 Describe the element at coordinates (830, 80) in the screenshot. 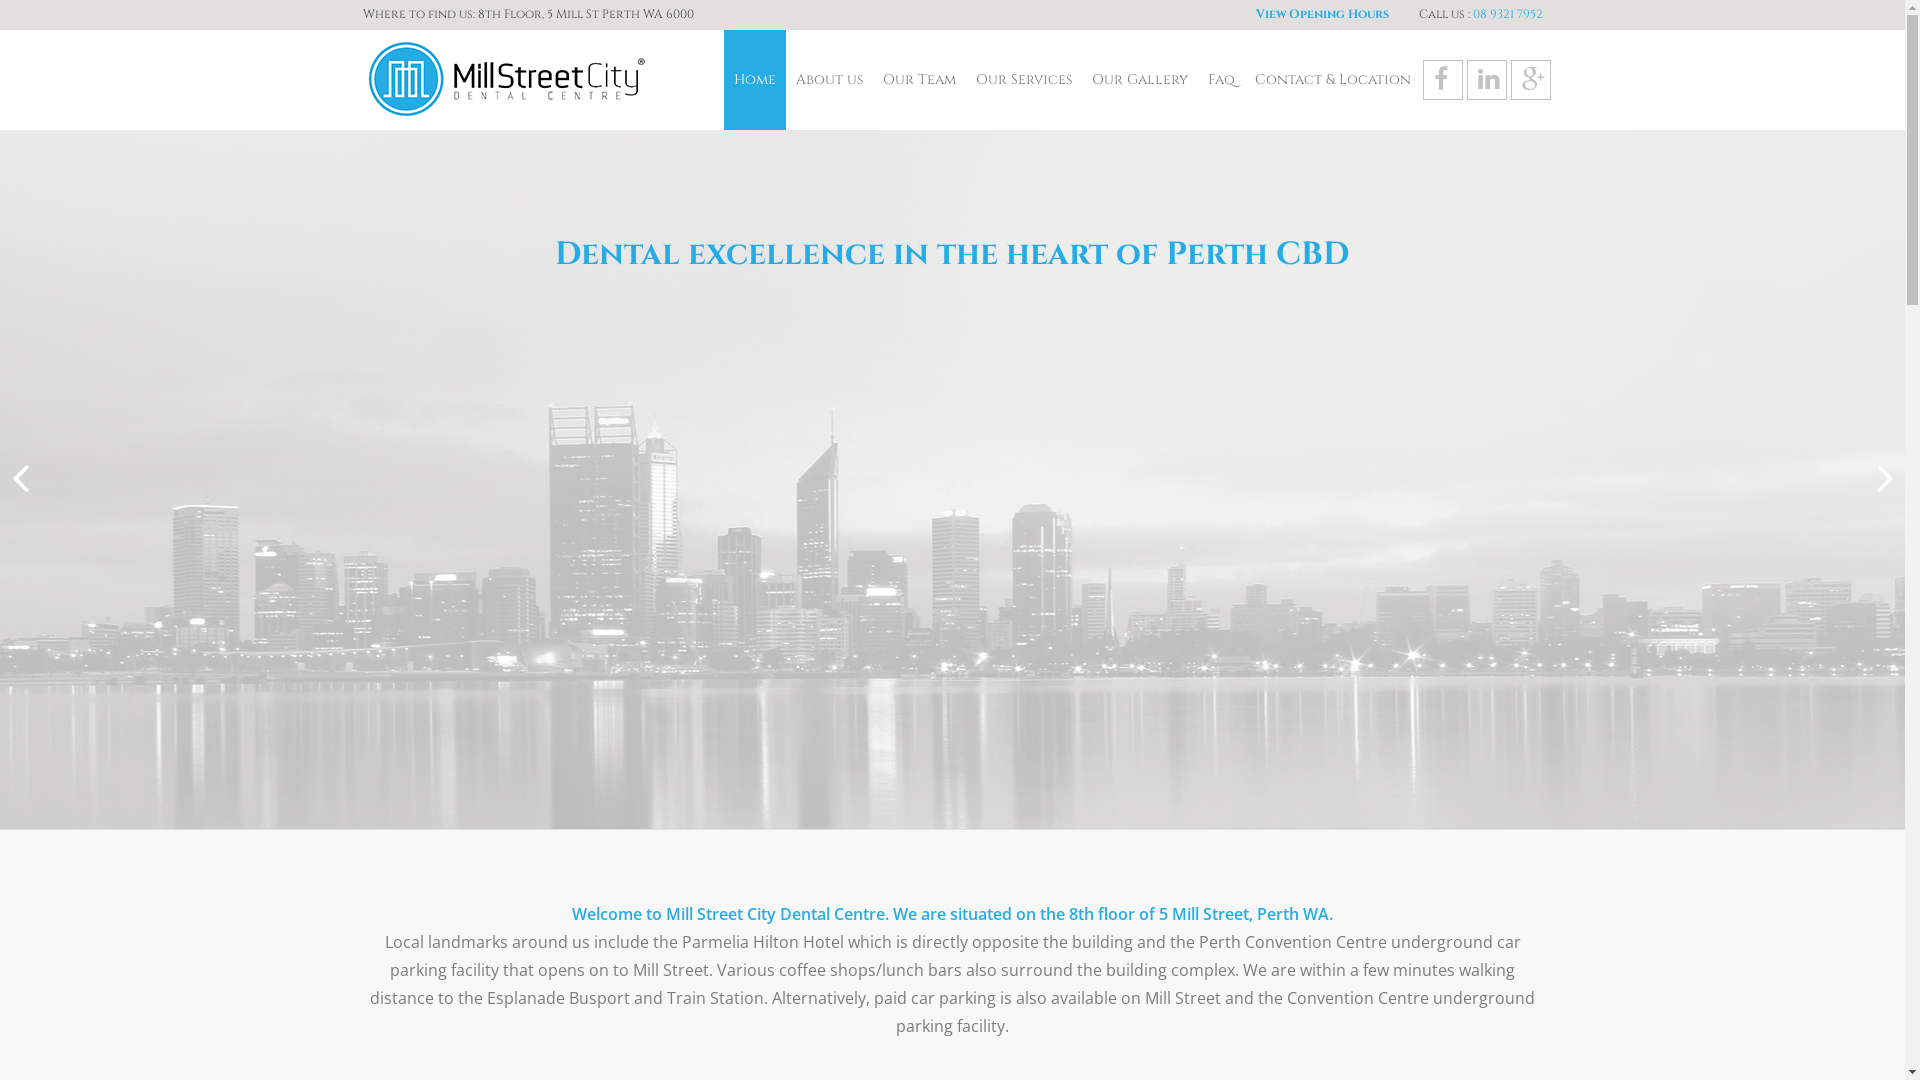

I see `About us` at that location.